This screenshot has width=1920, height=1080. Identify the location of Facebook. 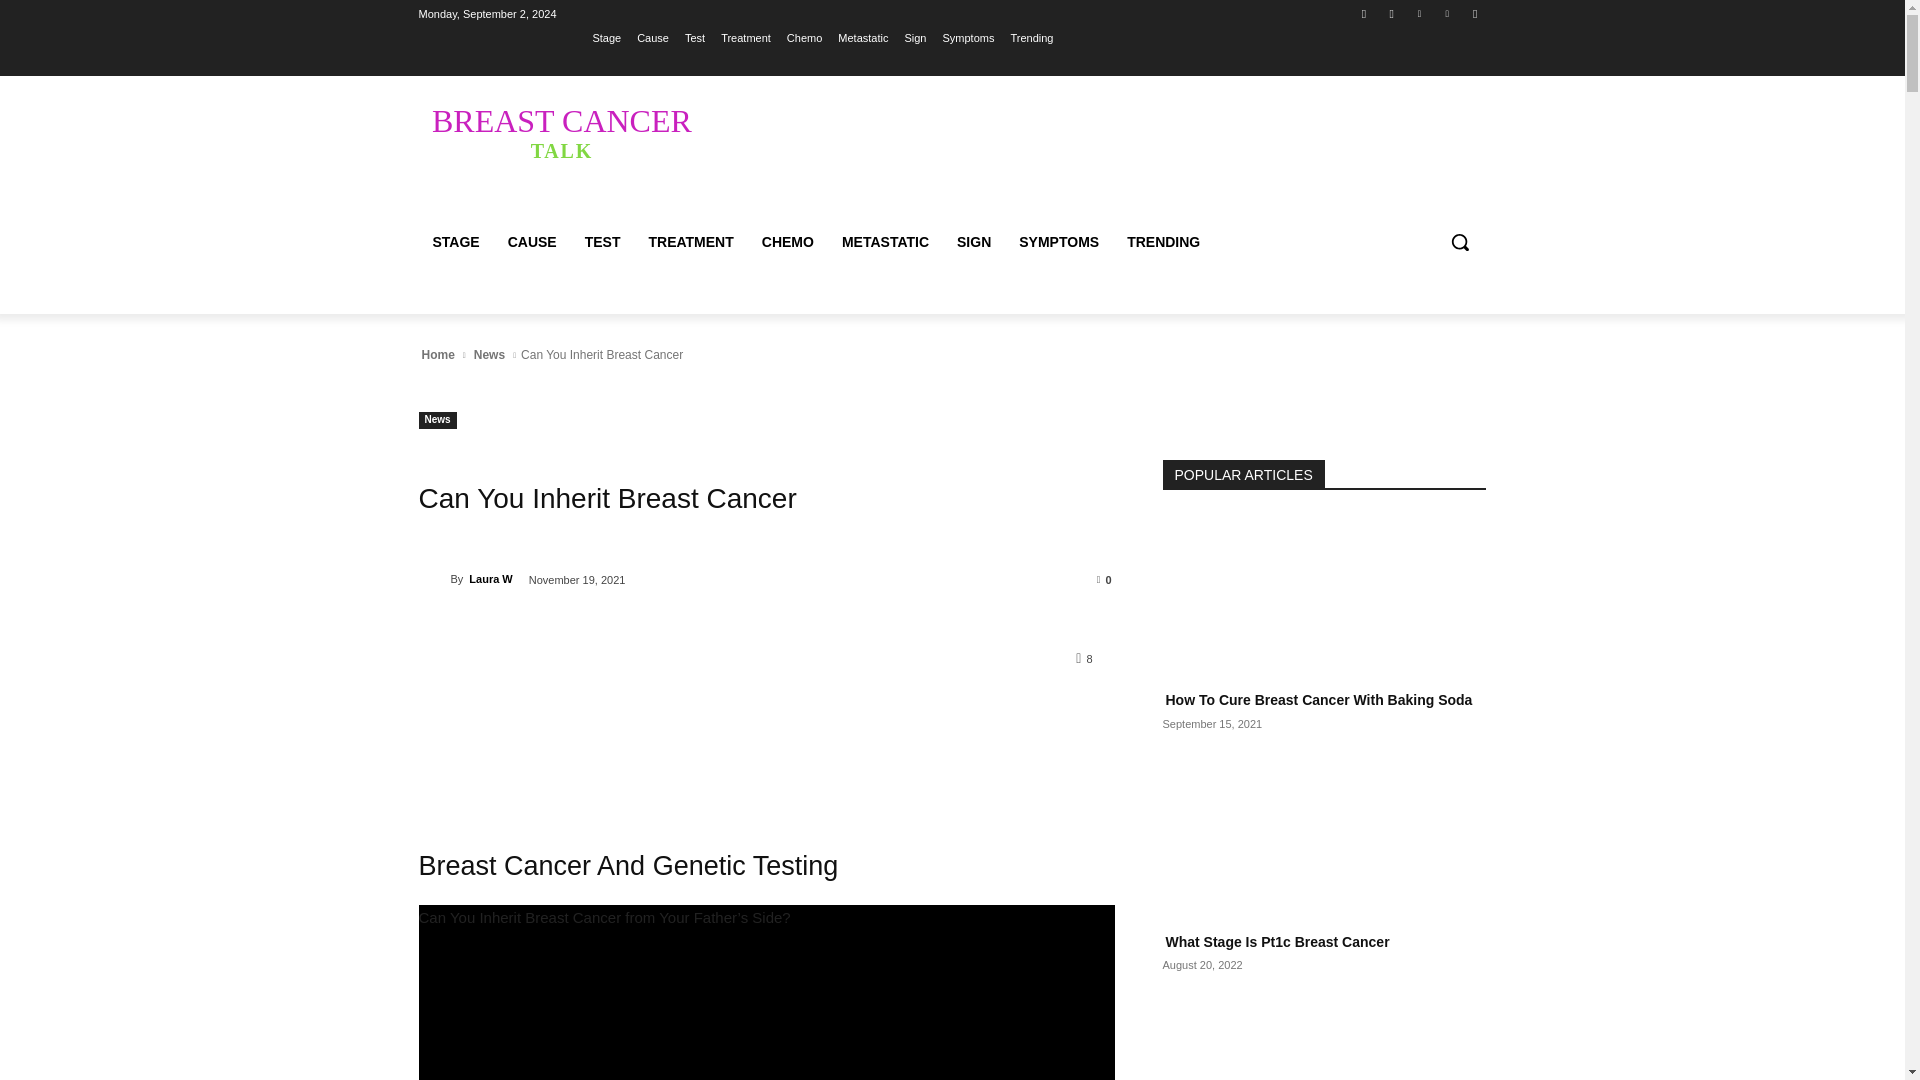
(1364, 13).